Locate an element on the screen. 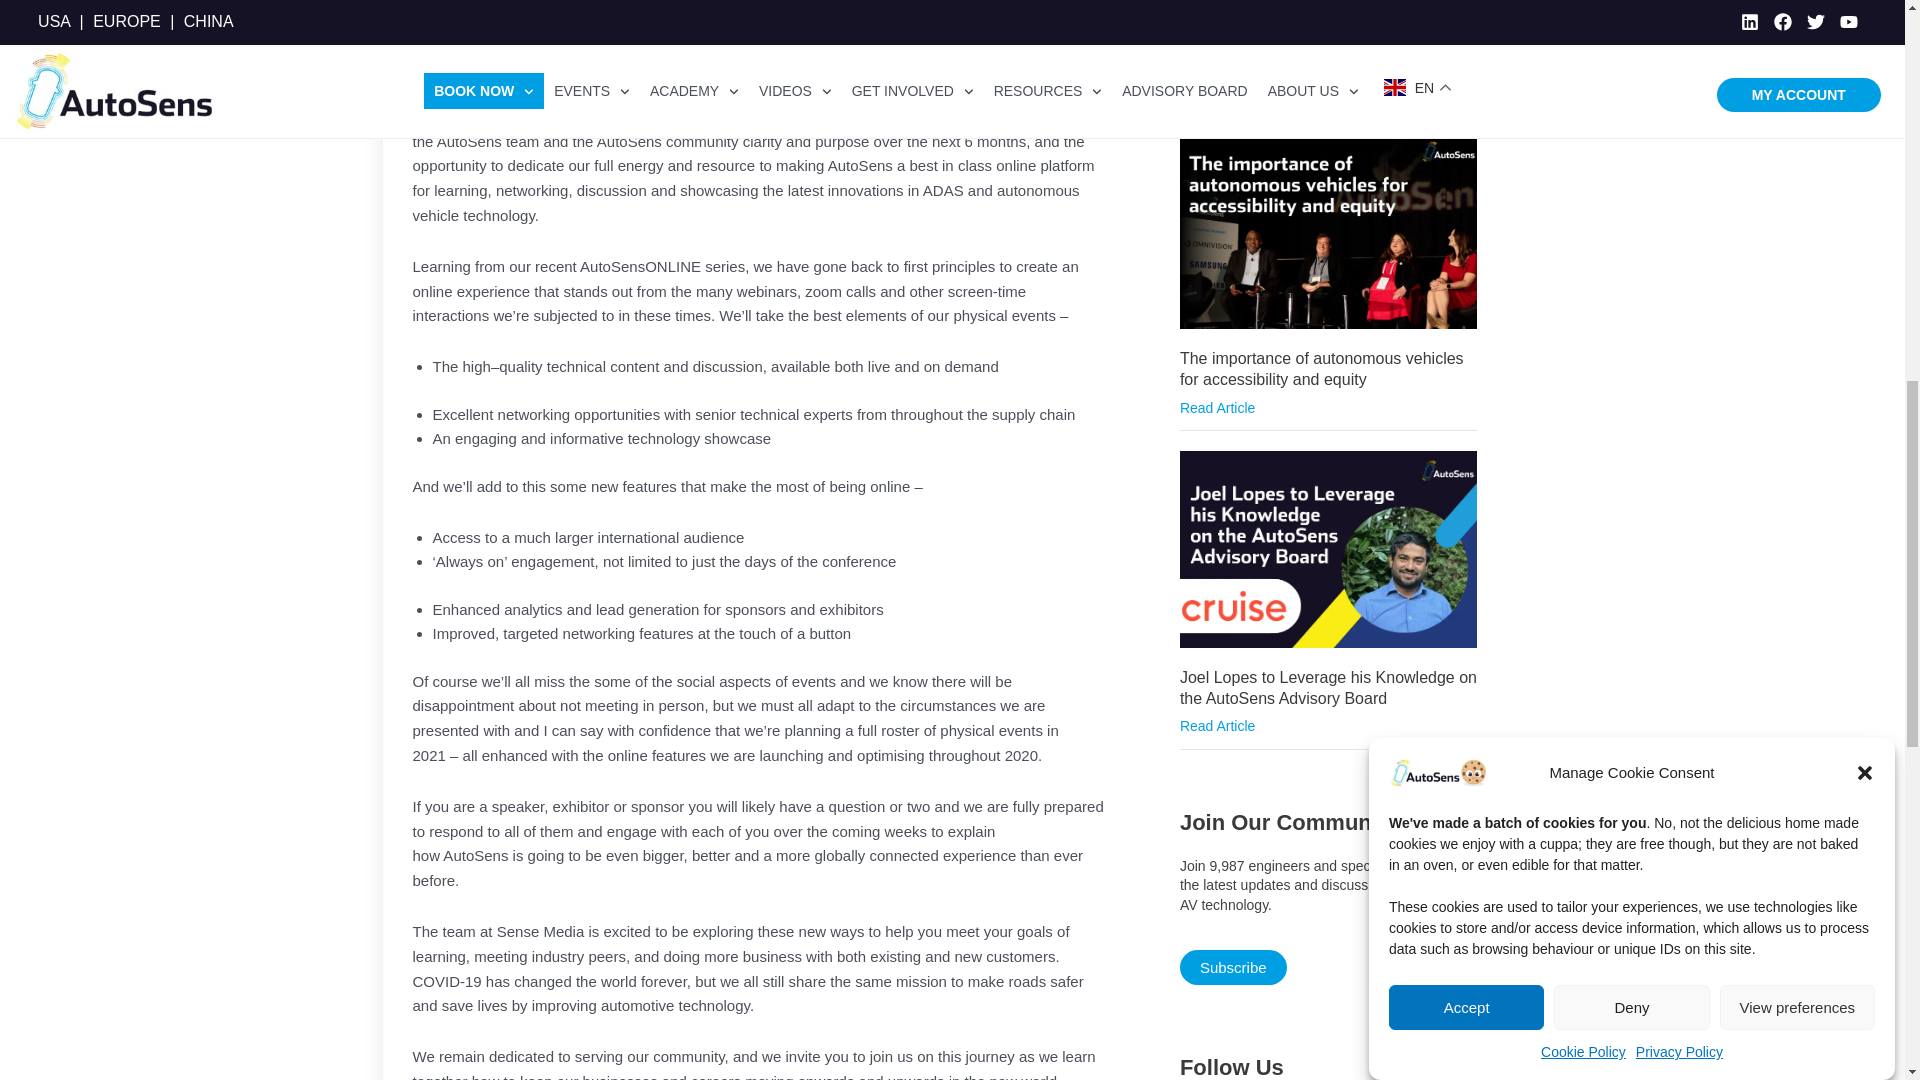  Accept is located at coordinates (1466, 190).